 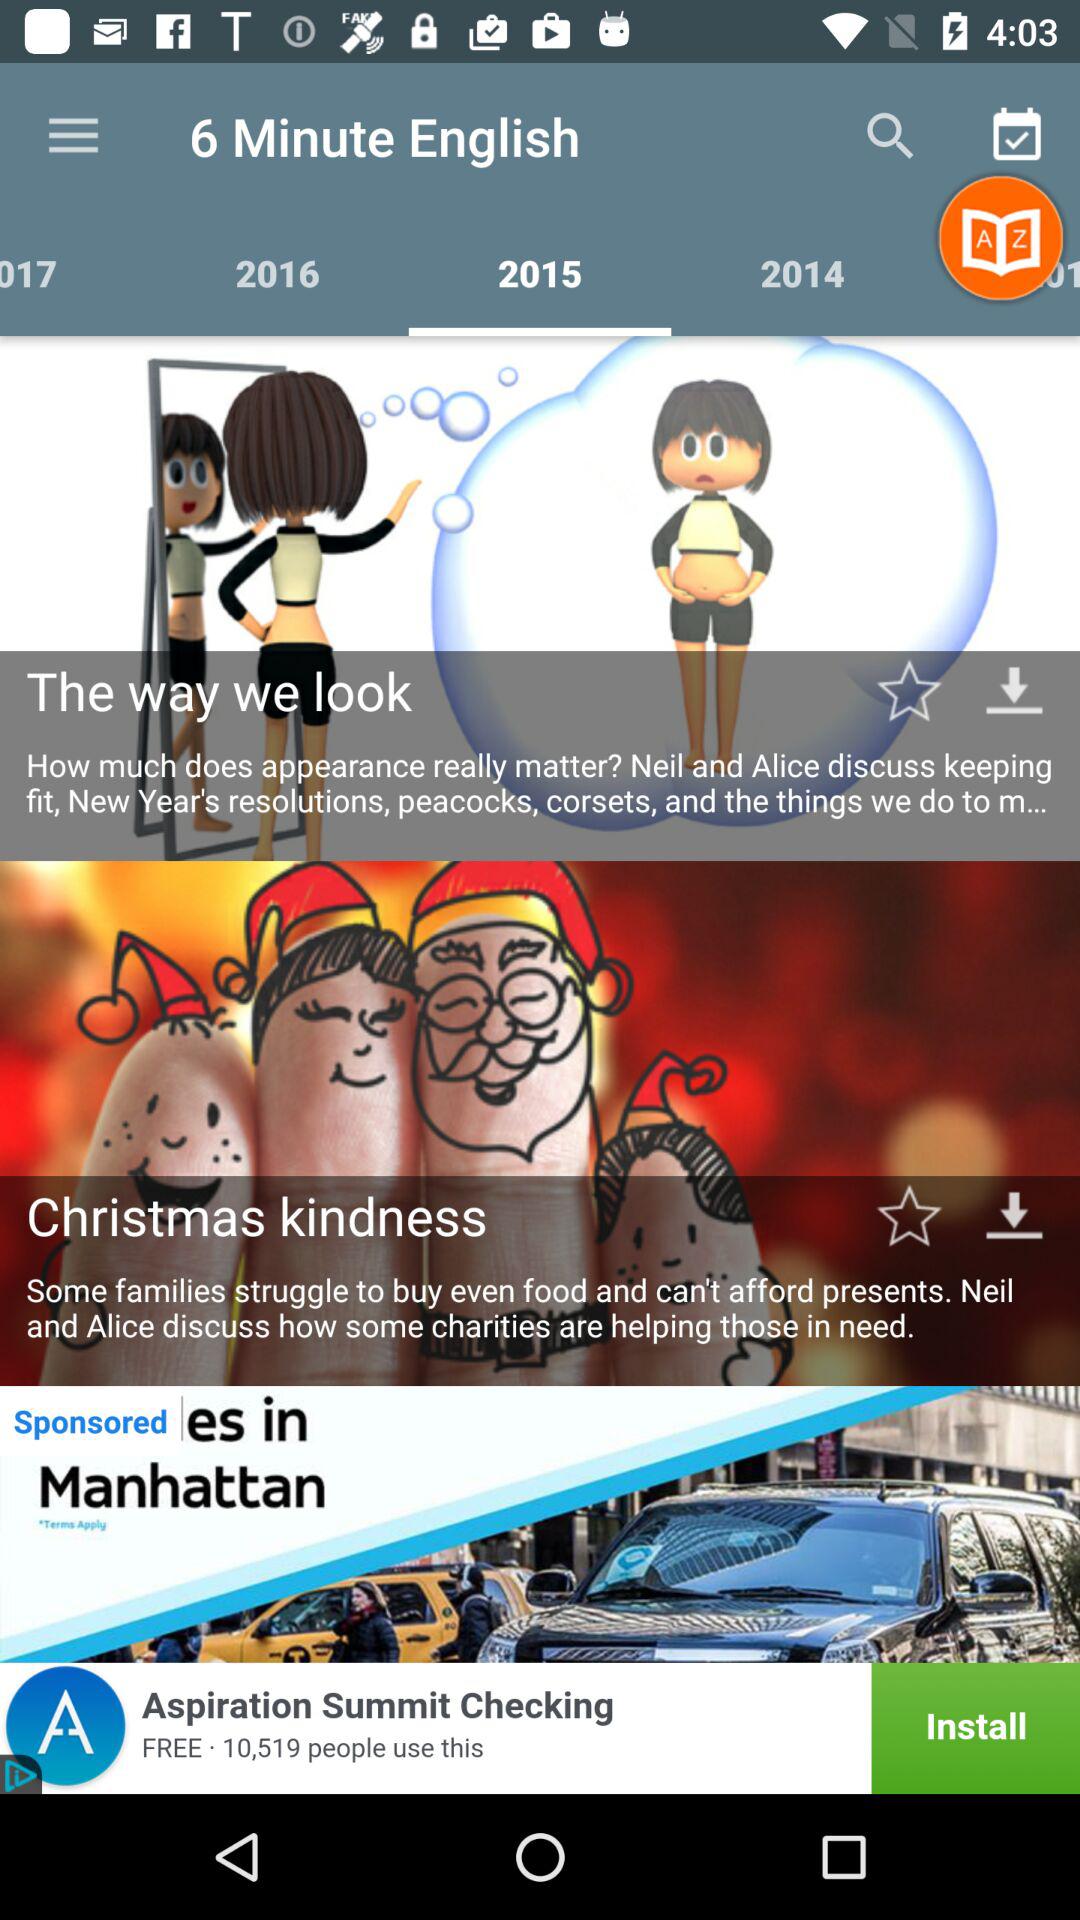 I want to click on install this, so click(x=540, y=1728).